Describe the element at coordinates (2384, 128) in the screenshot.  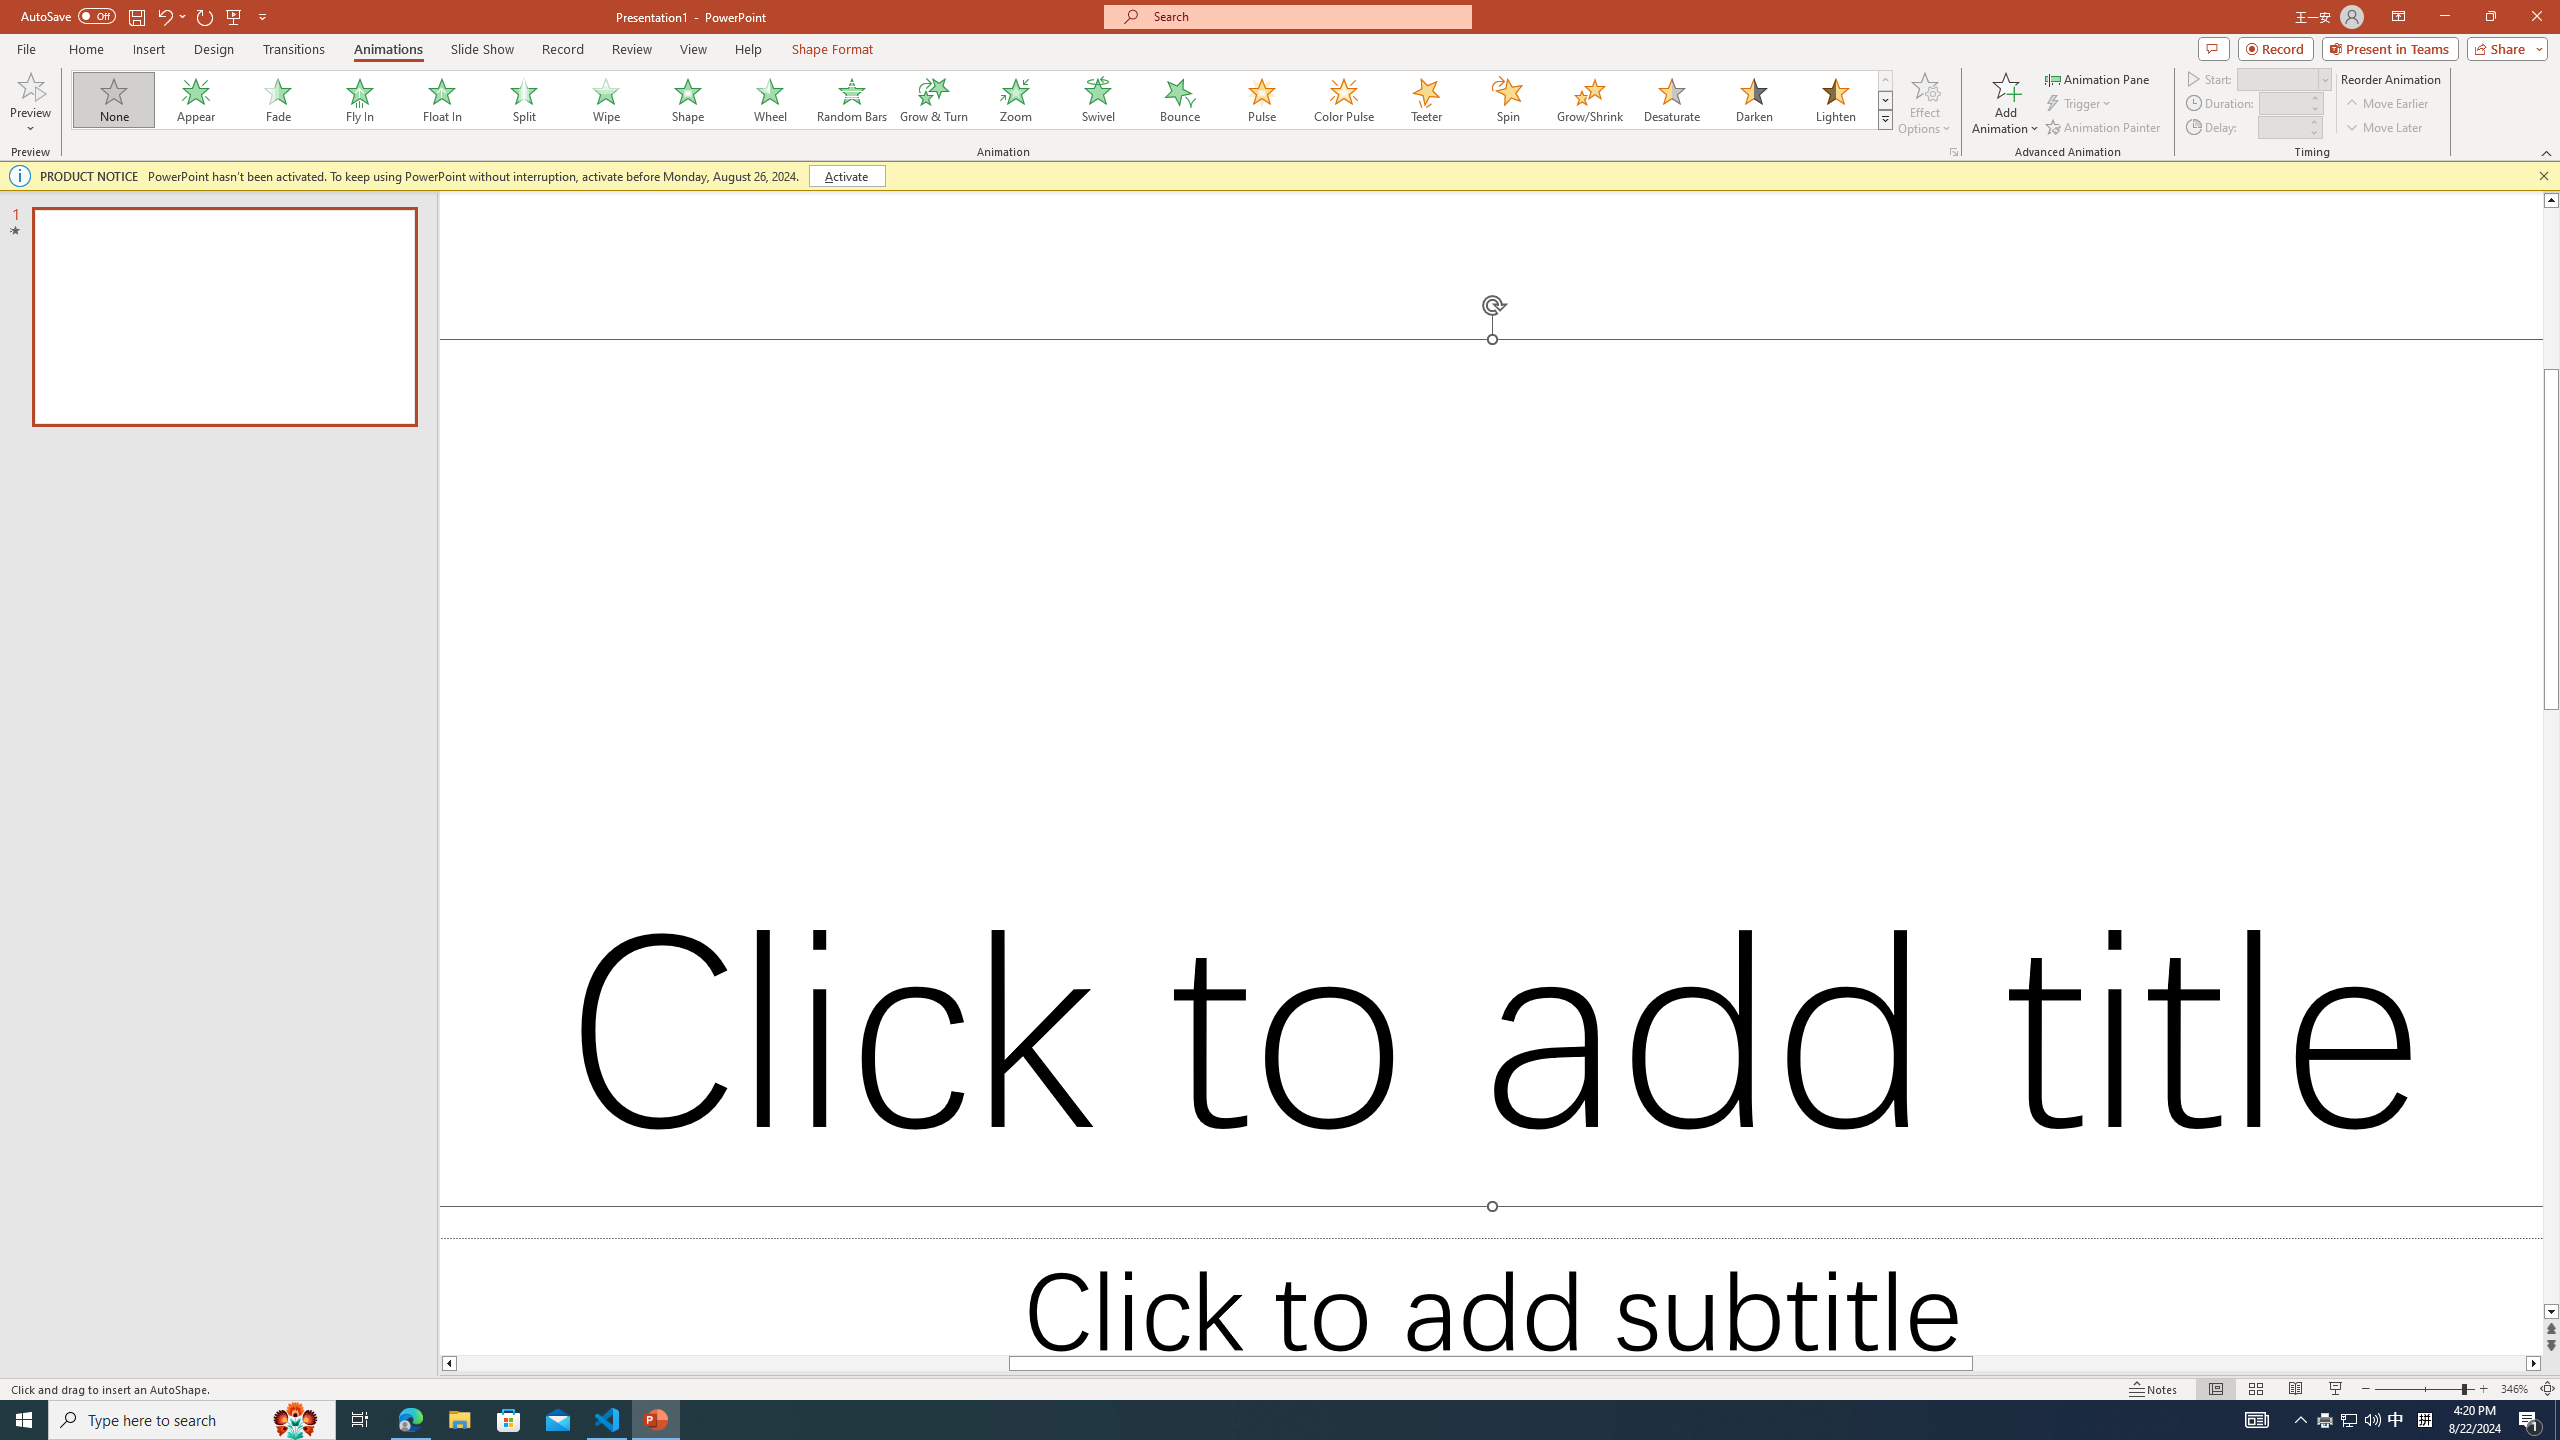
I see `Move Later` at that location.